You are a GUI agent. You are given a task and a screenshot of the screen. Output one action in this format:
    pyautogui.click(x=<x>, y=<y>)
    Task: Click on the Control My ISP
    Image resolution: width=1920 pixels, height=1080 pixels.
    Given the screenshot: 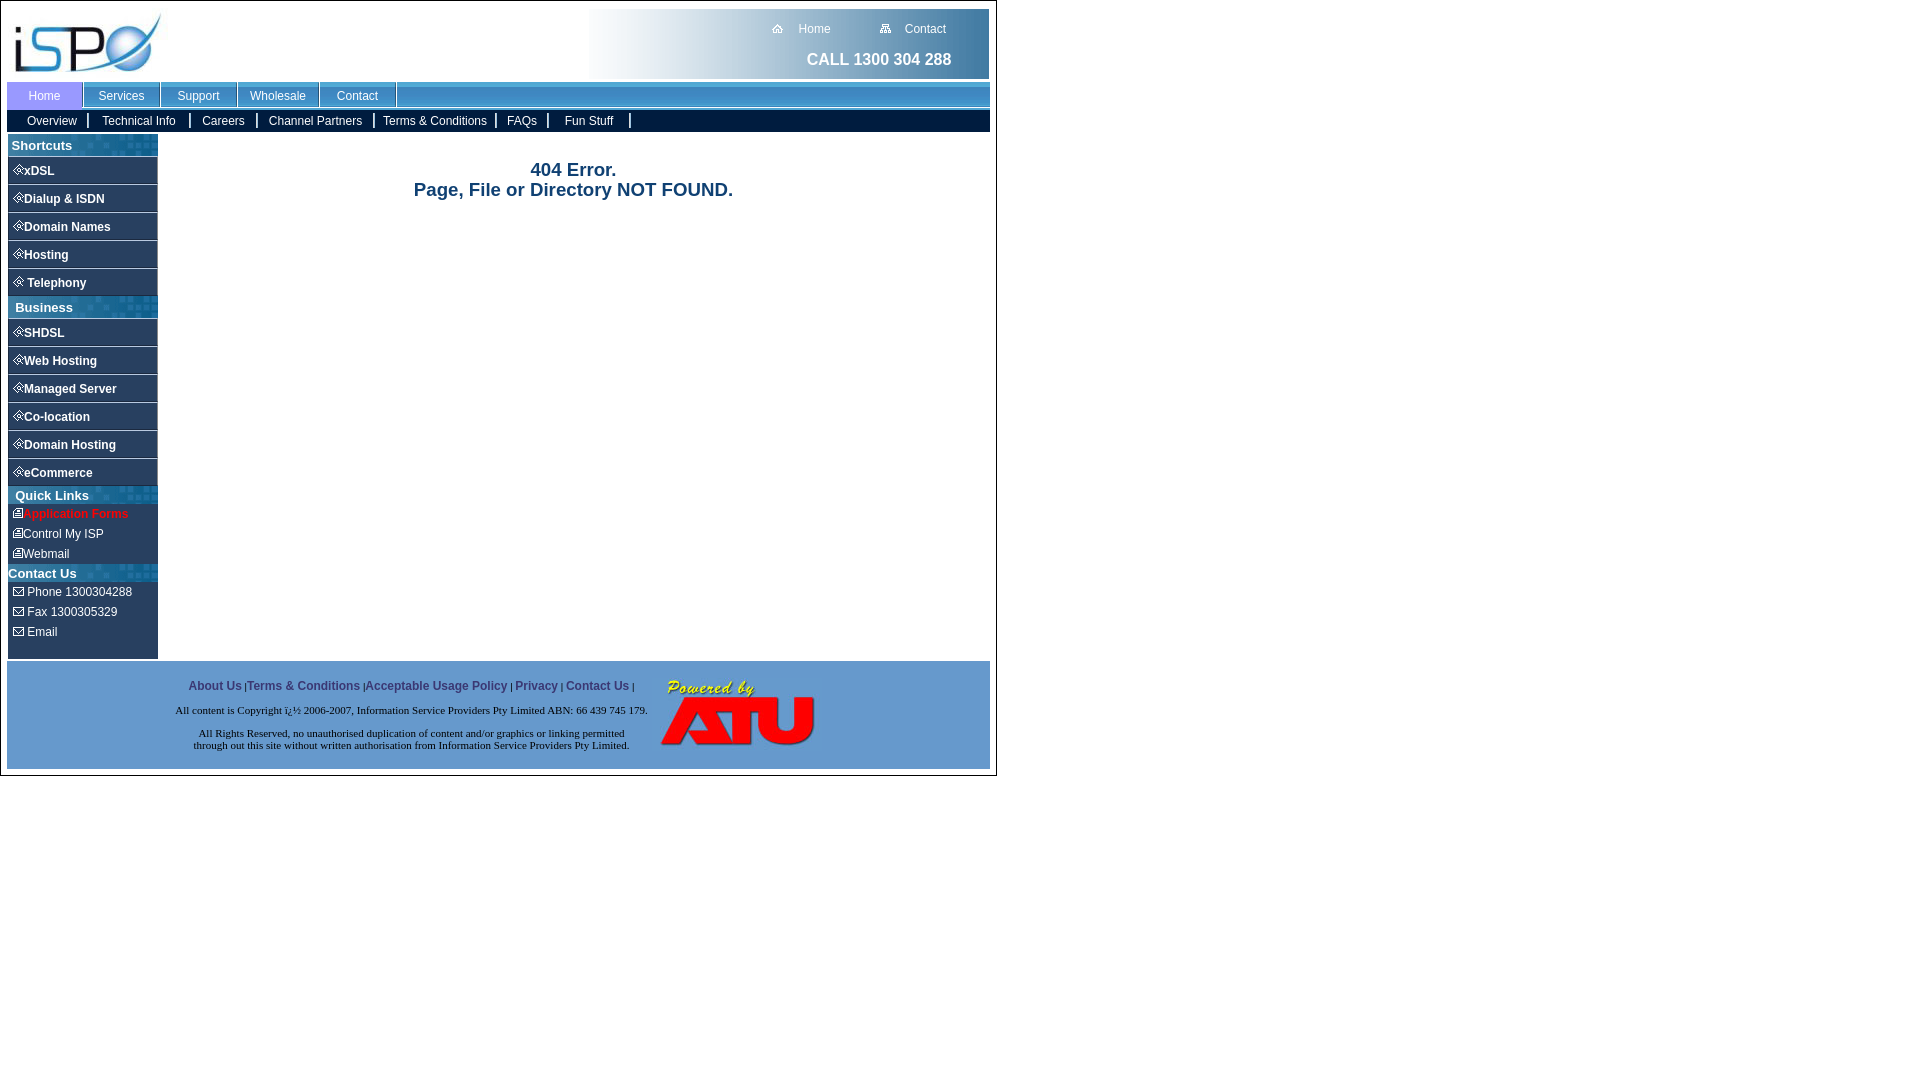 What is the action you would take?
    pyautogui.click(x=58, y=534)
    